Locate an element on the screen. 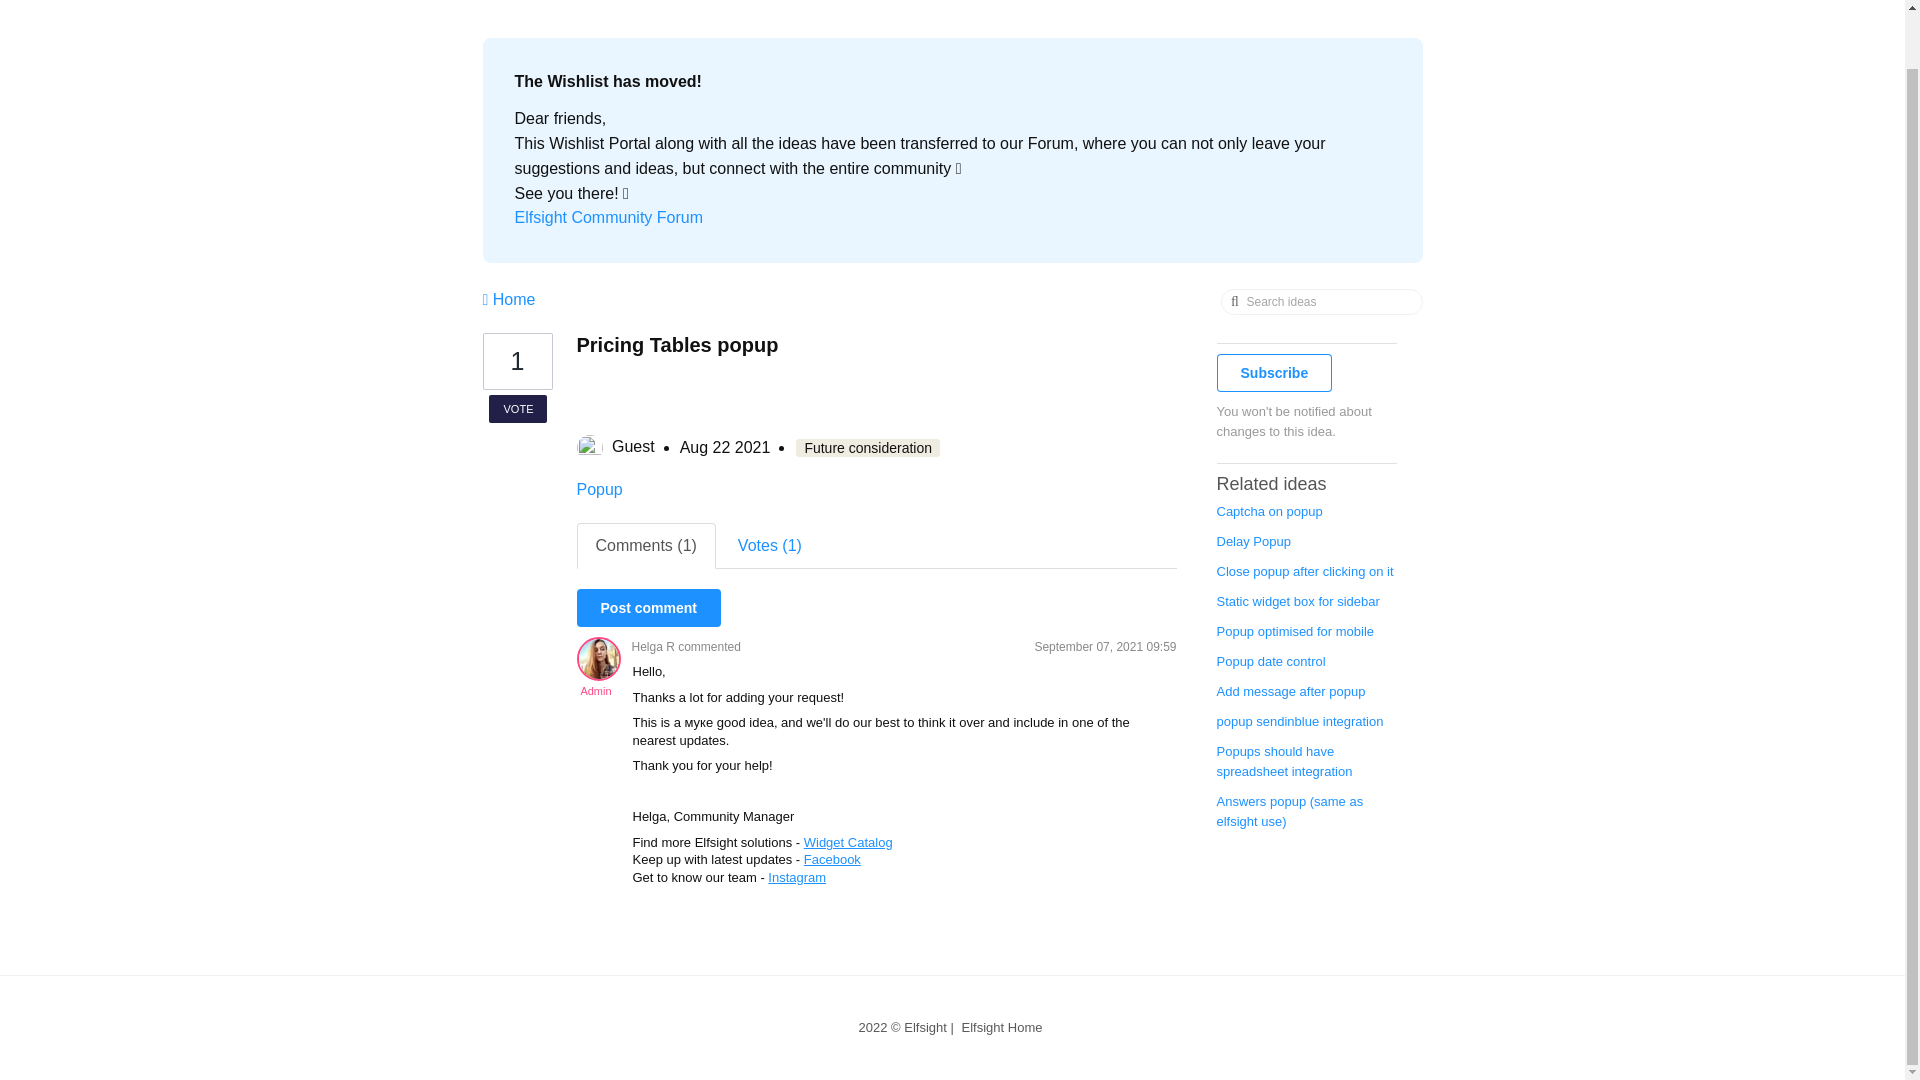 The height and width of the screenshot is (1080, 1920). Home is located at coordinates (508, 298).